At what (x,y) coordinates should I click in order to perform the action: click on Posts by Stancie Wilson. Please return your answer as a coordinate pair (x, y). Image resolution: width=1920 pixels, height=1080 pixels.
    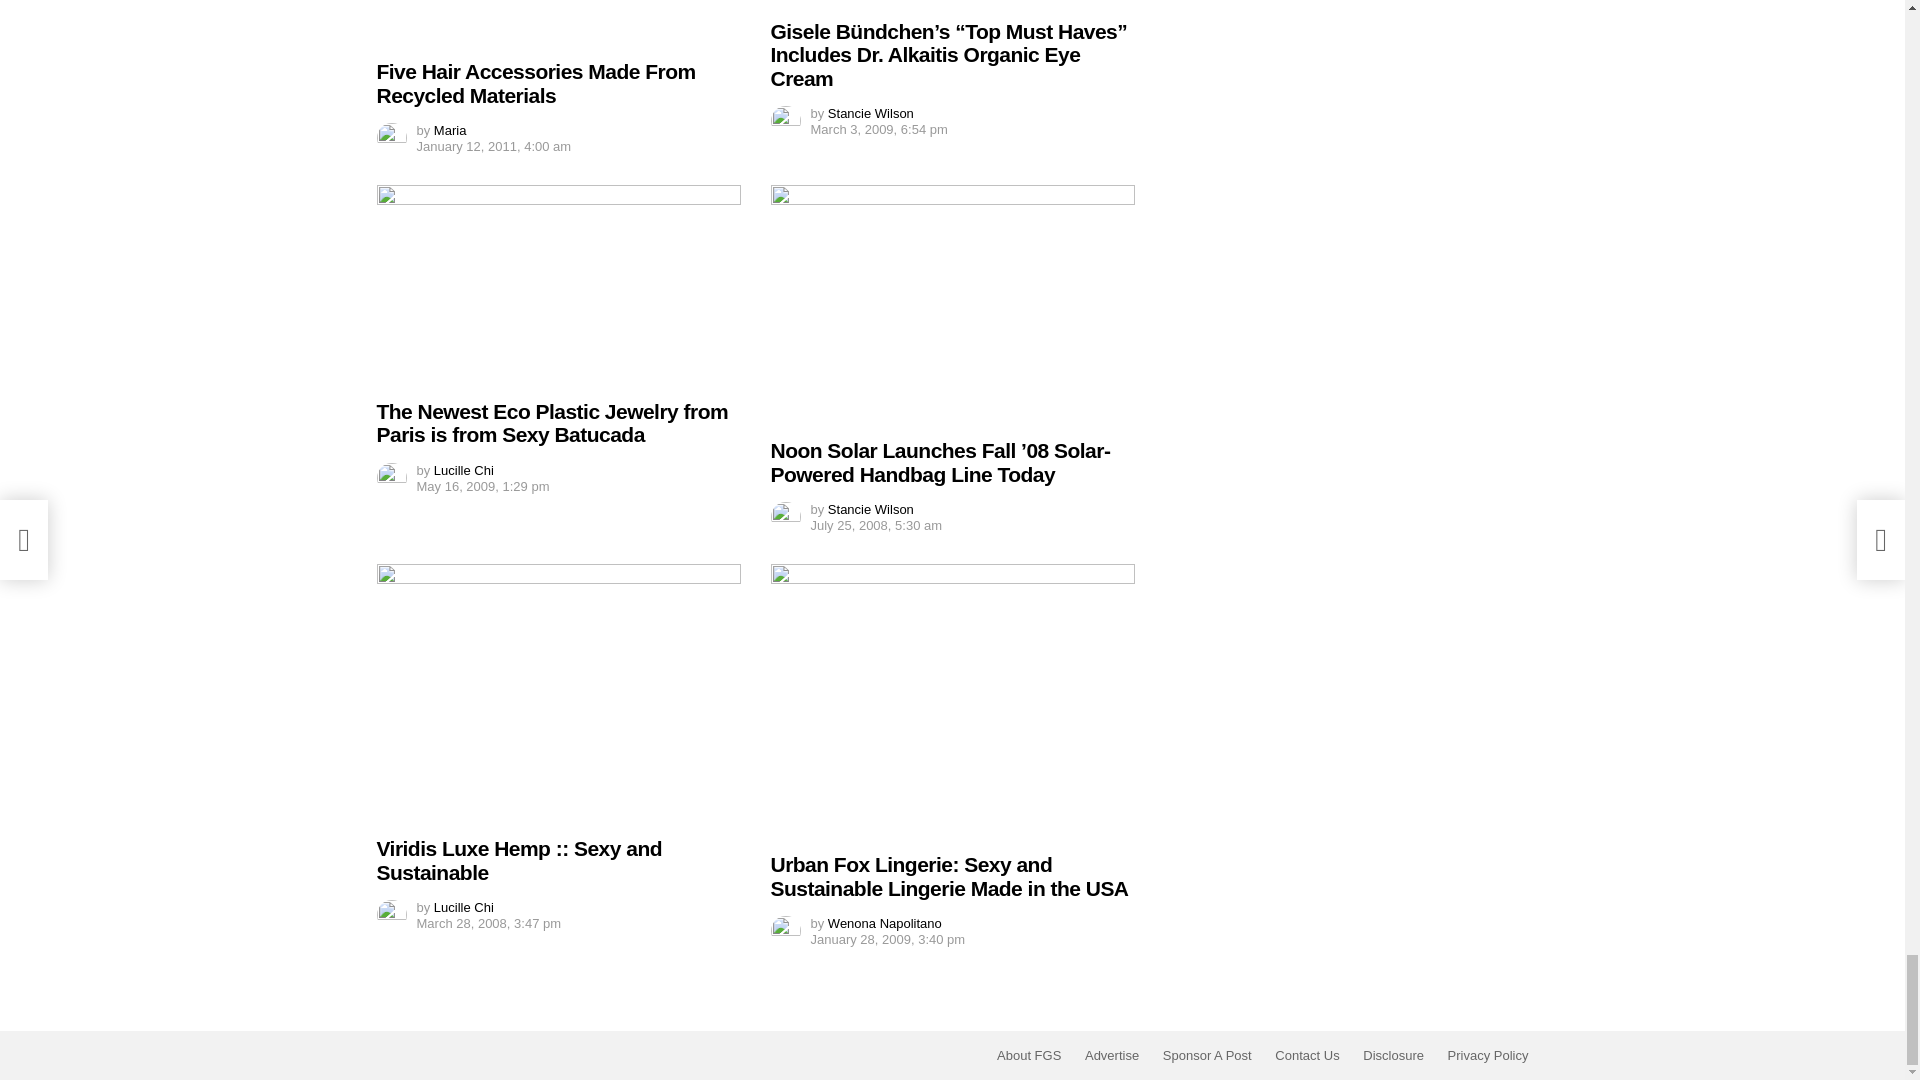
    Looking at the image, I should click on (870, 112).